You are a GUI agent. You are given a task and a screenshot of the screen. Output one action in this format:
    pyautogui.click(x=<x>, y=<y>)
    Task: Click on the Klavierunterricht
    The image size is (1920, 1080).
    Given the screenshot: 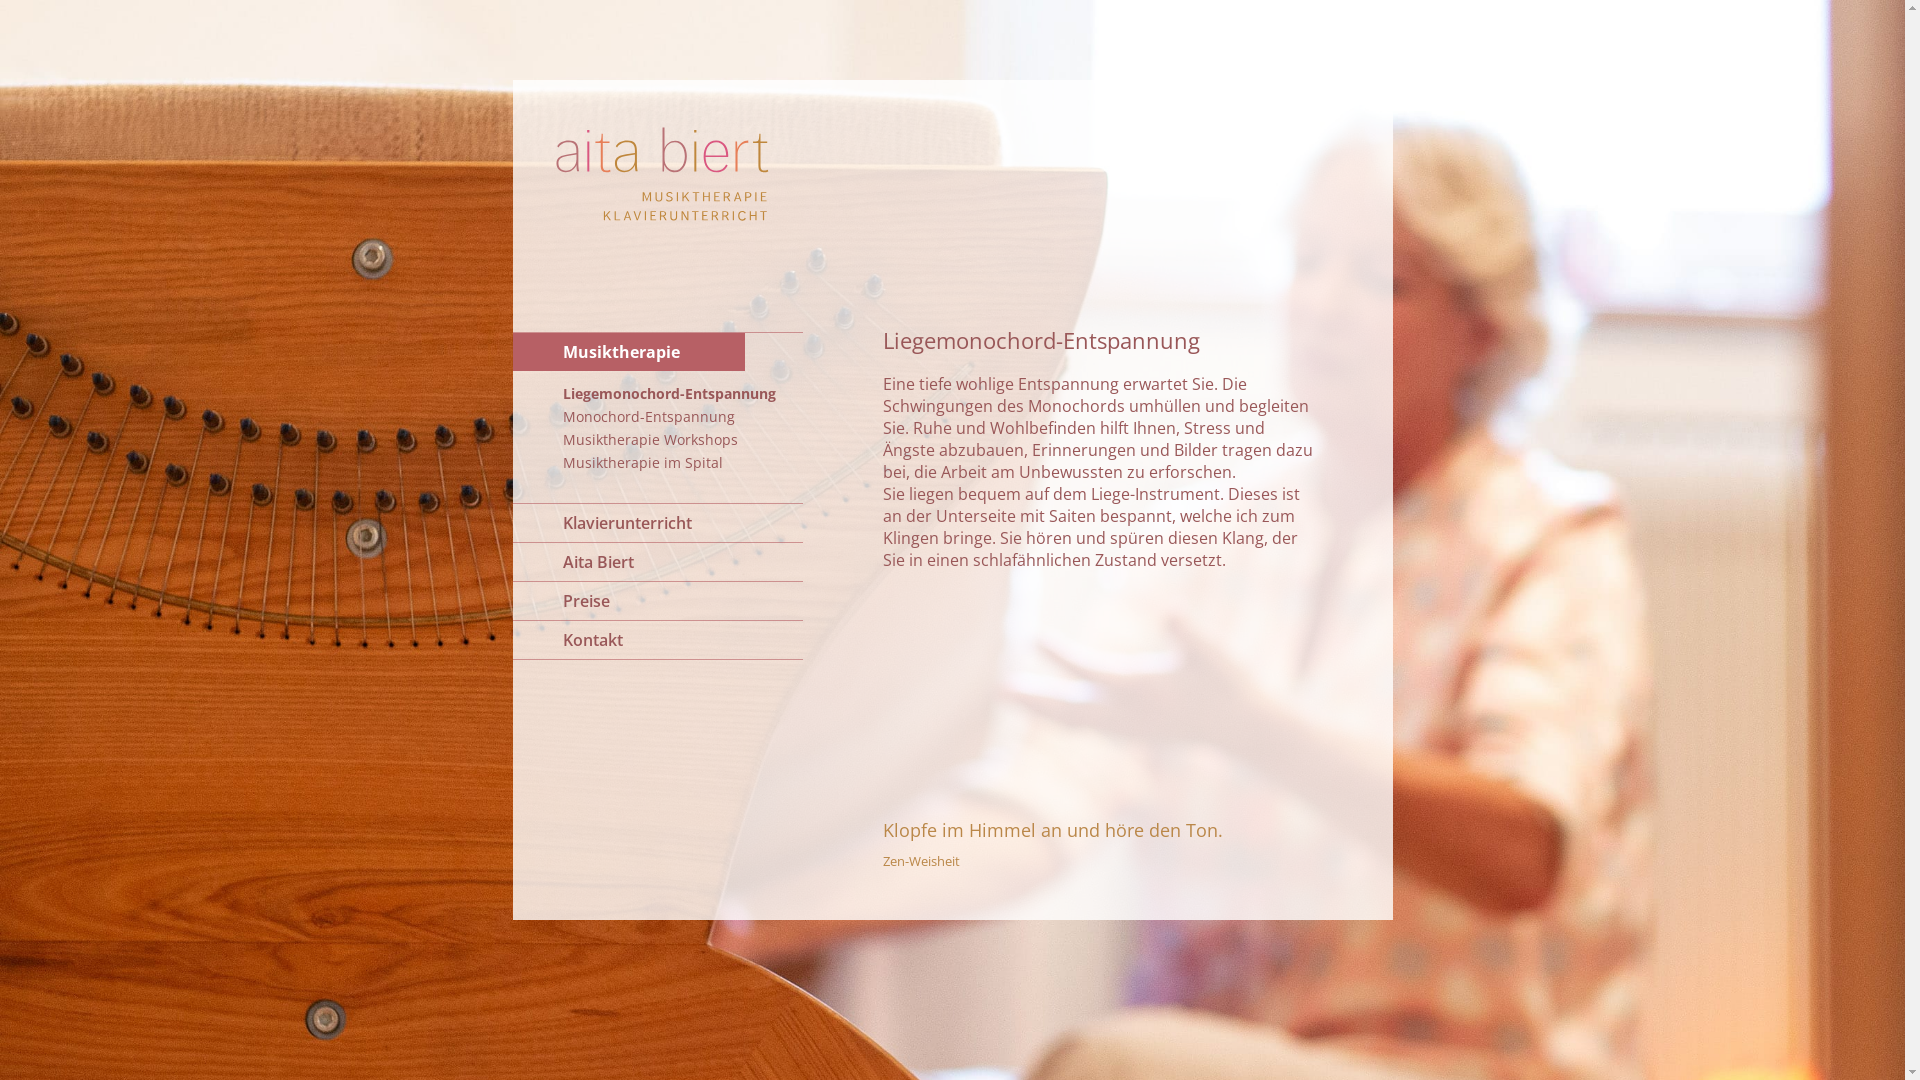 What is the action you would take?
    pyautogui.click(x=657, y=523)
    